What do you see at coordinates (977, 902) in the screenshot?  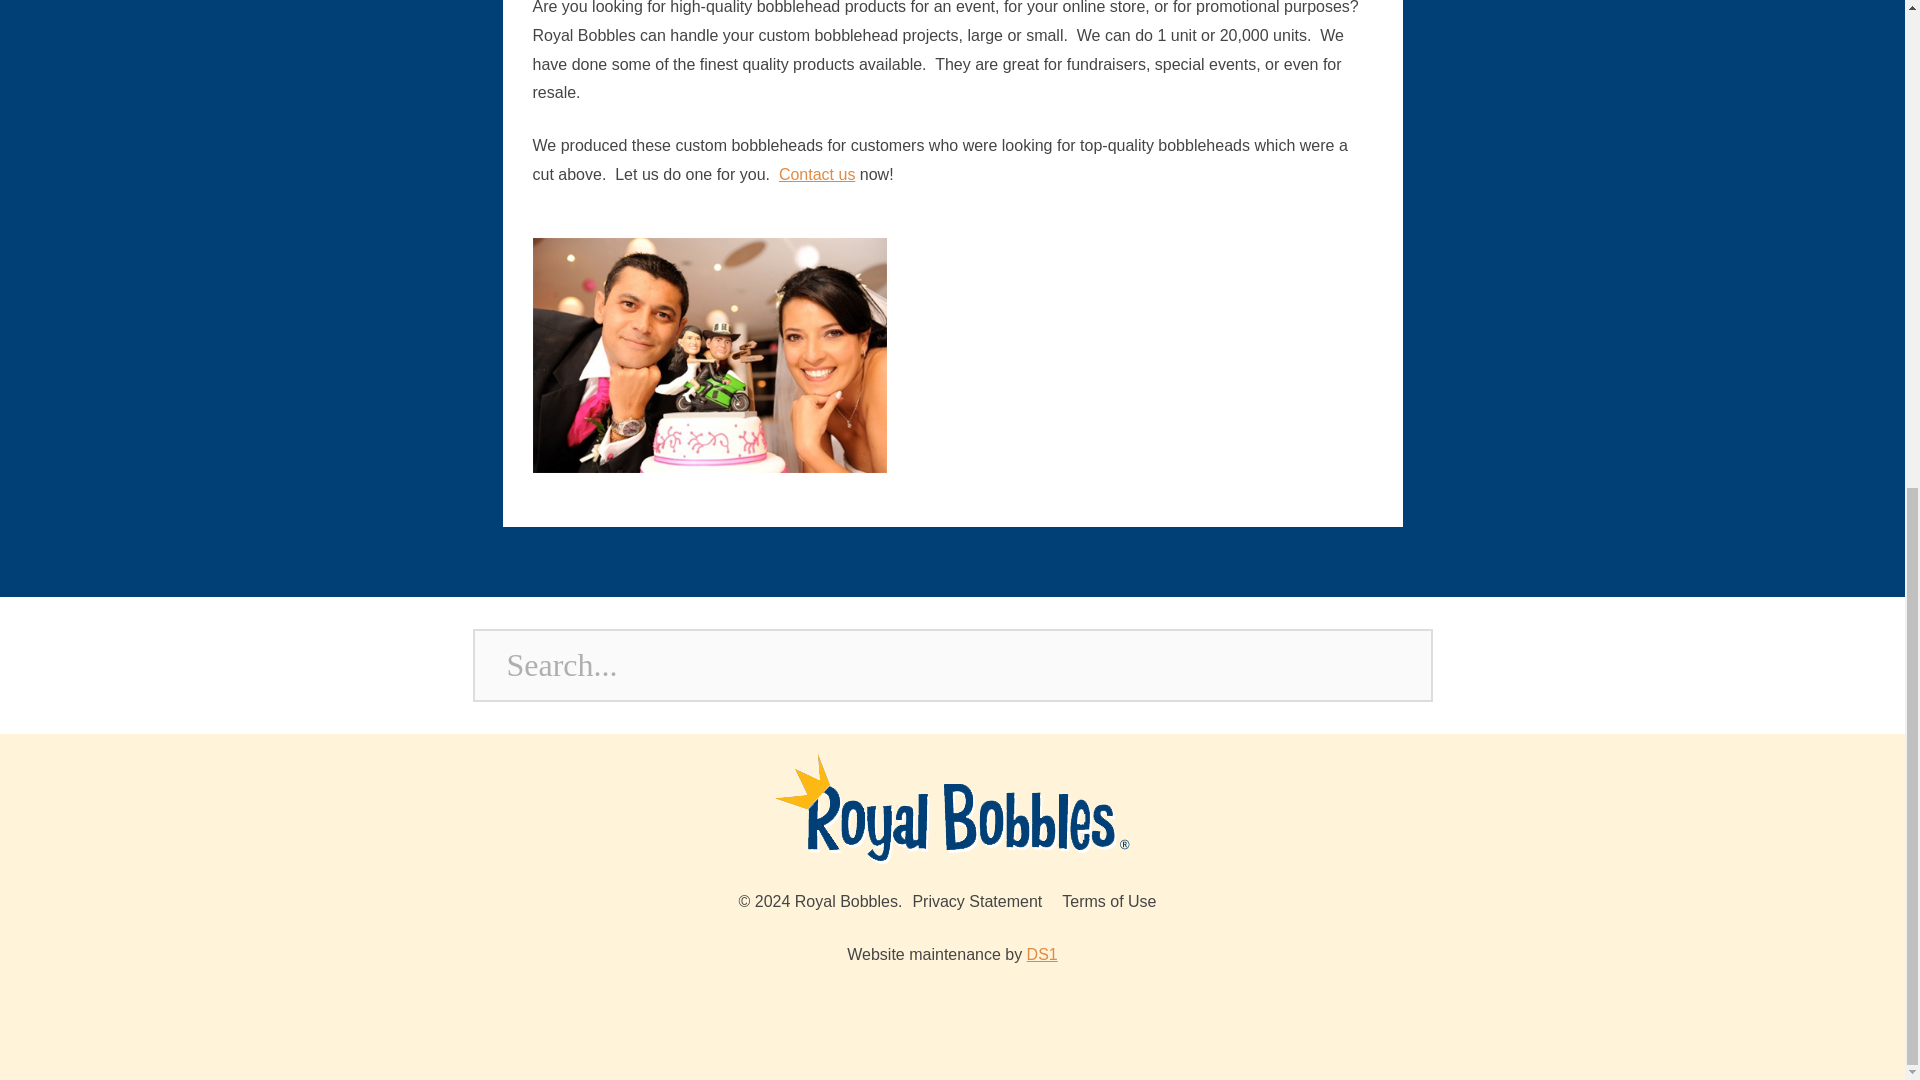 I see `Privacy Statement` at bounding box center [977, 902].